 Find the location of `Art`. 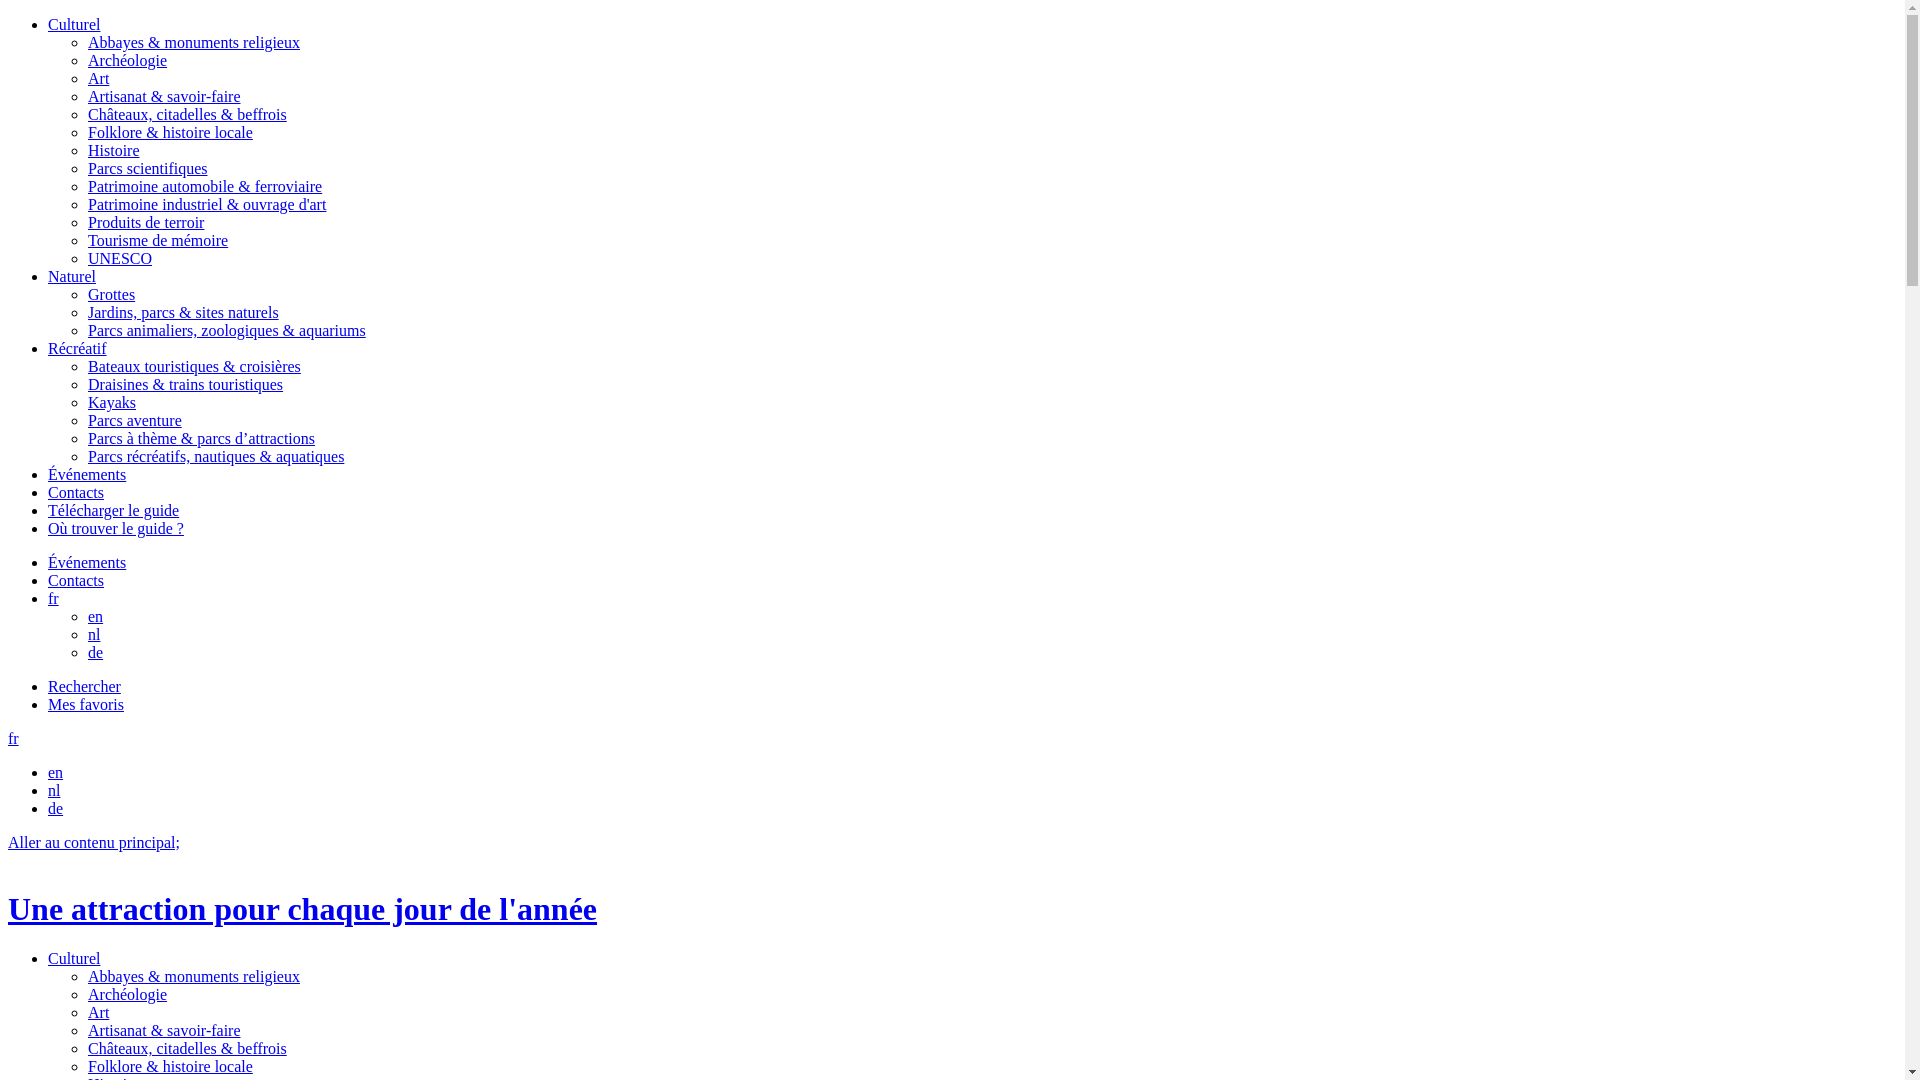

Art is located at coordinates (98, 78).